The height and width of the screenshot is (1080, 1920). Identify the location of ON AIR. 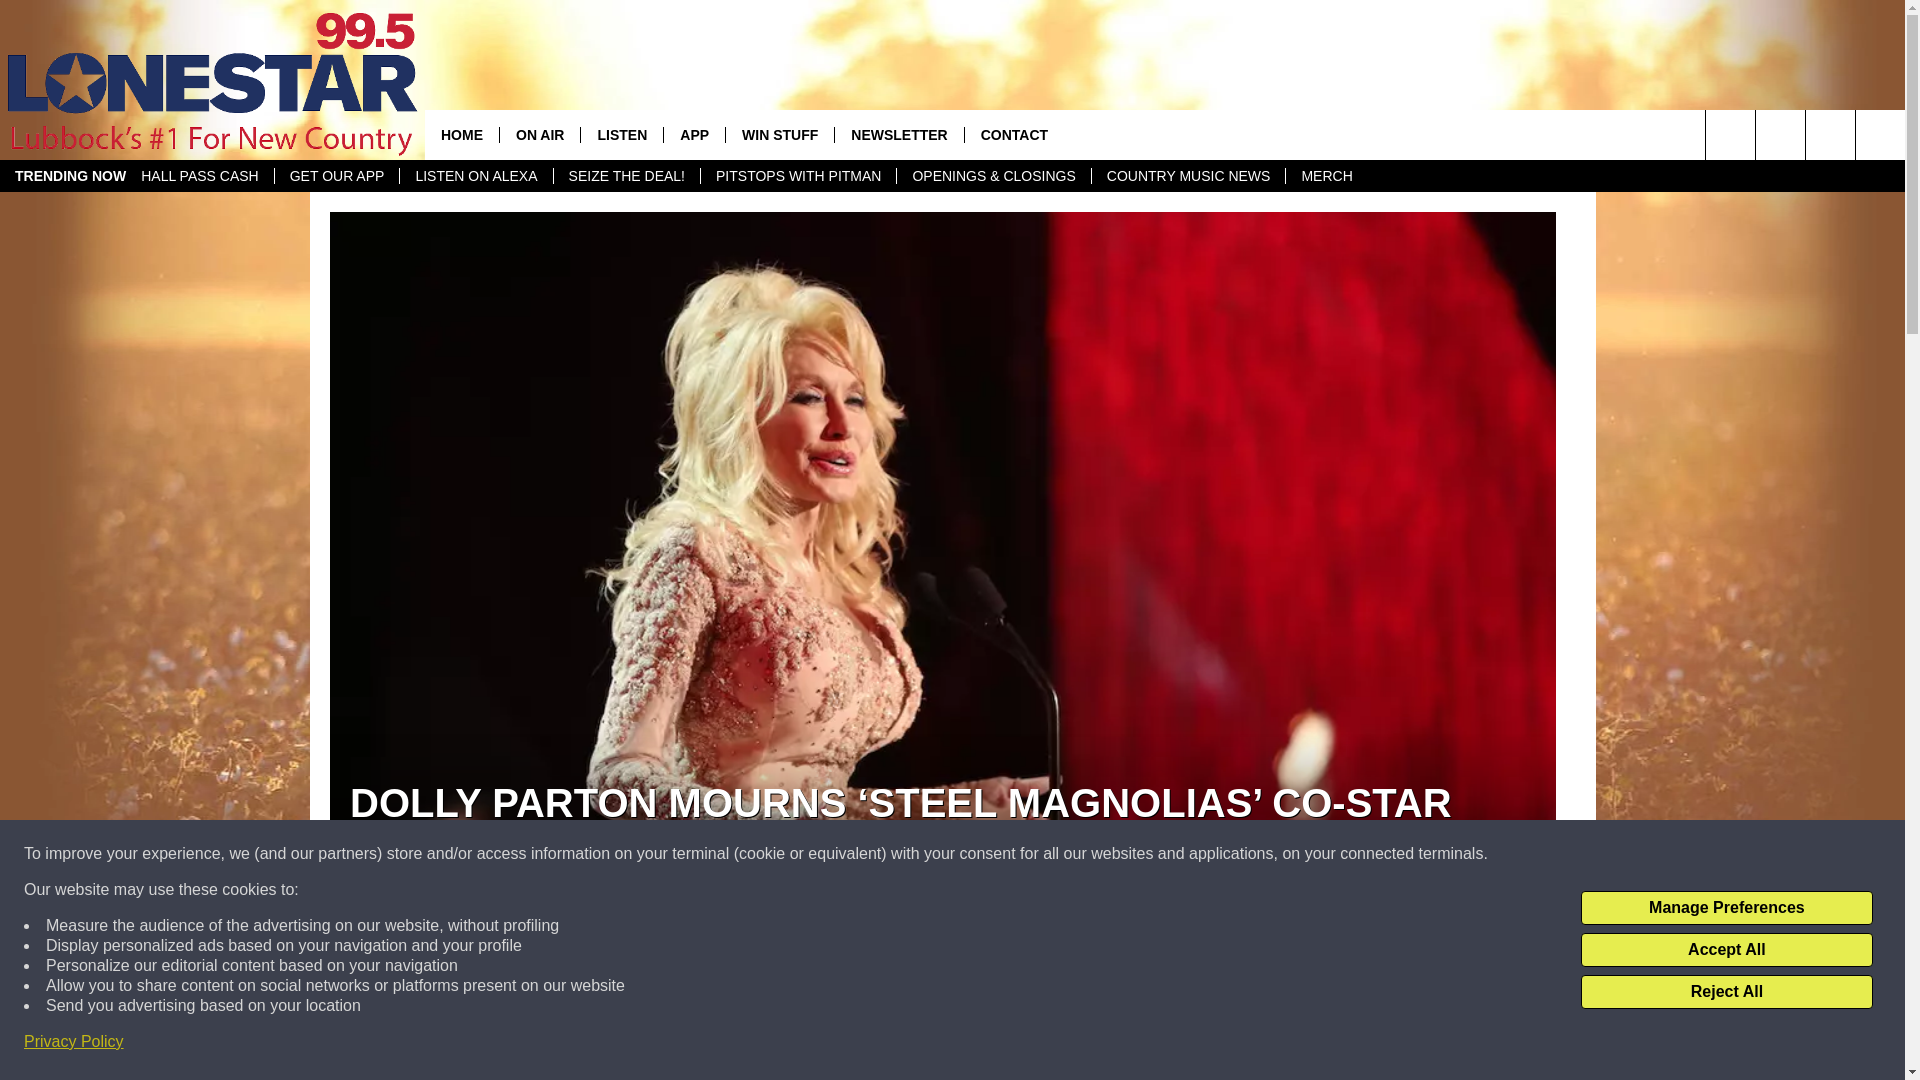
(539, 134).